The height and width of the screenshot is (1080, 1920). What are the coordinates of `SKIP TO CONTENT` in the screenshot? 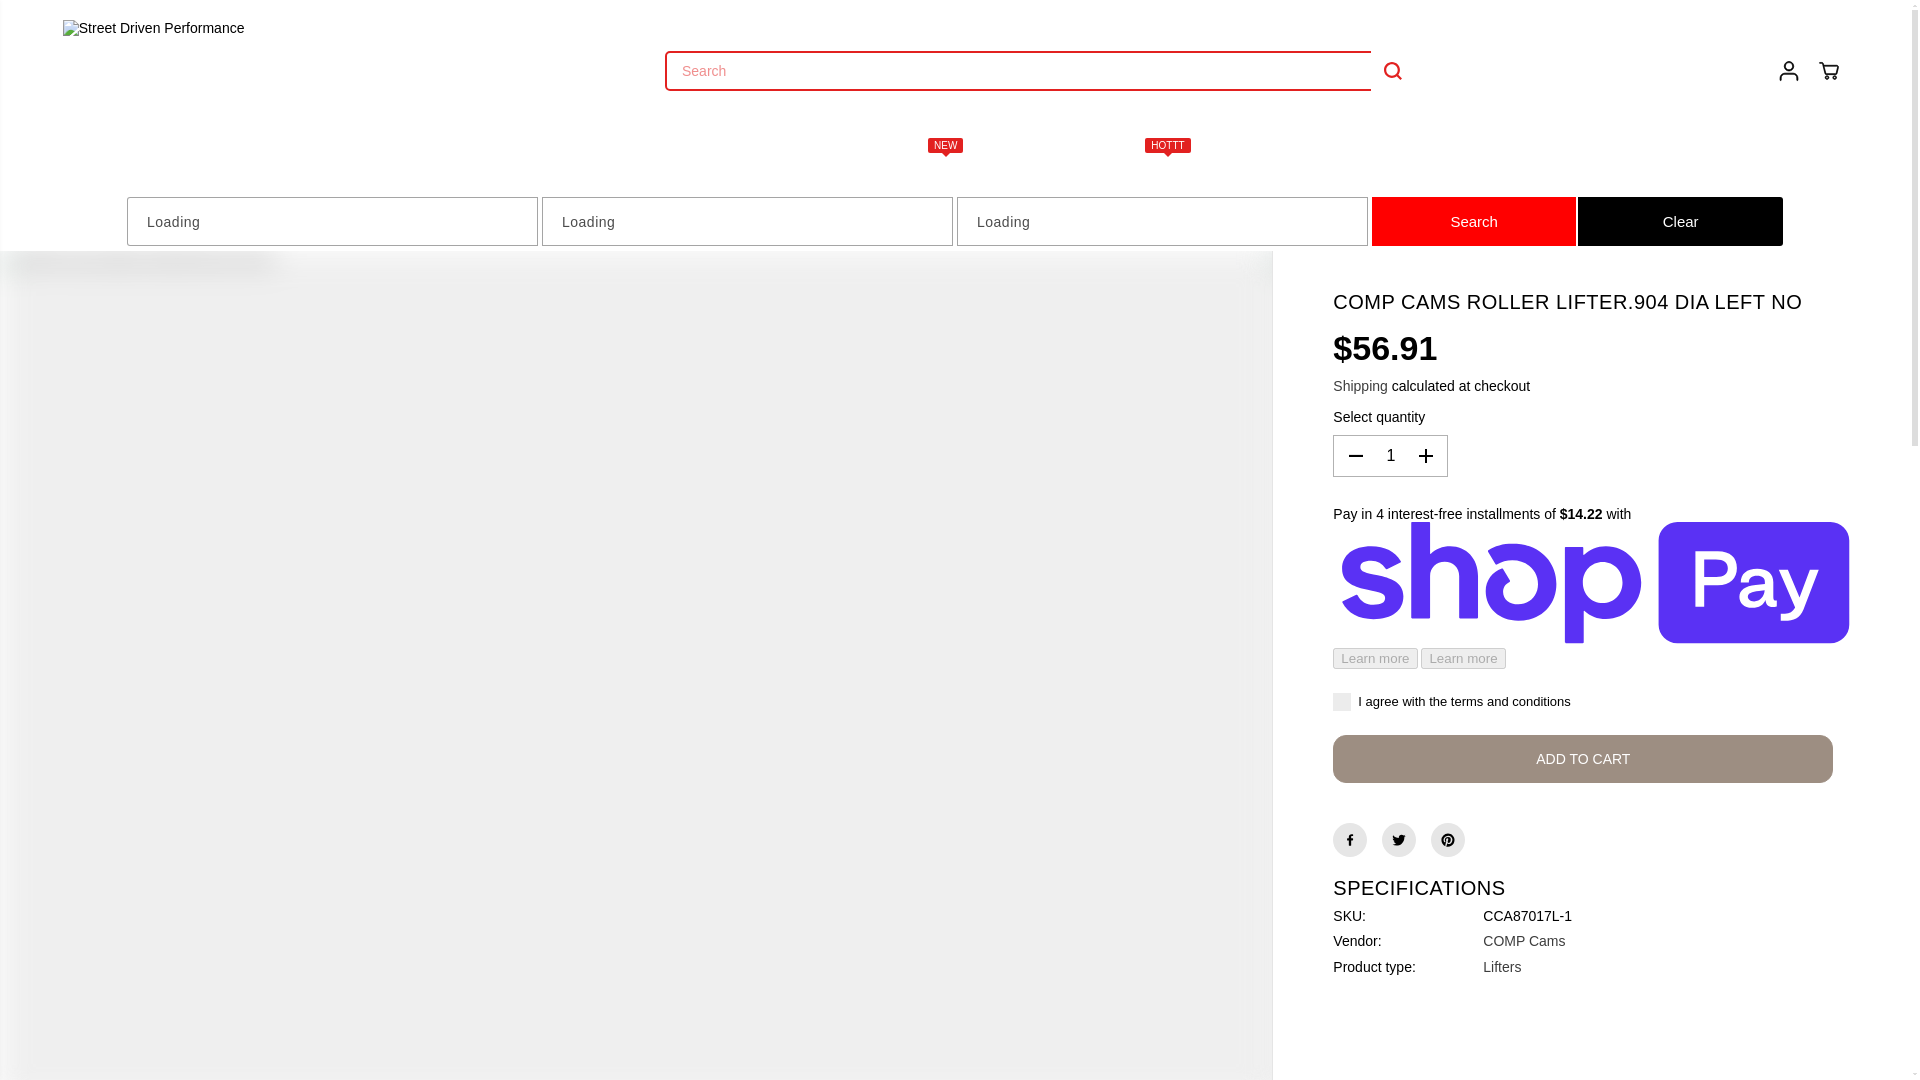 It's located at (1030, 166).